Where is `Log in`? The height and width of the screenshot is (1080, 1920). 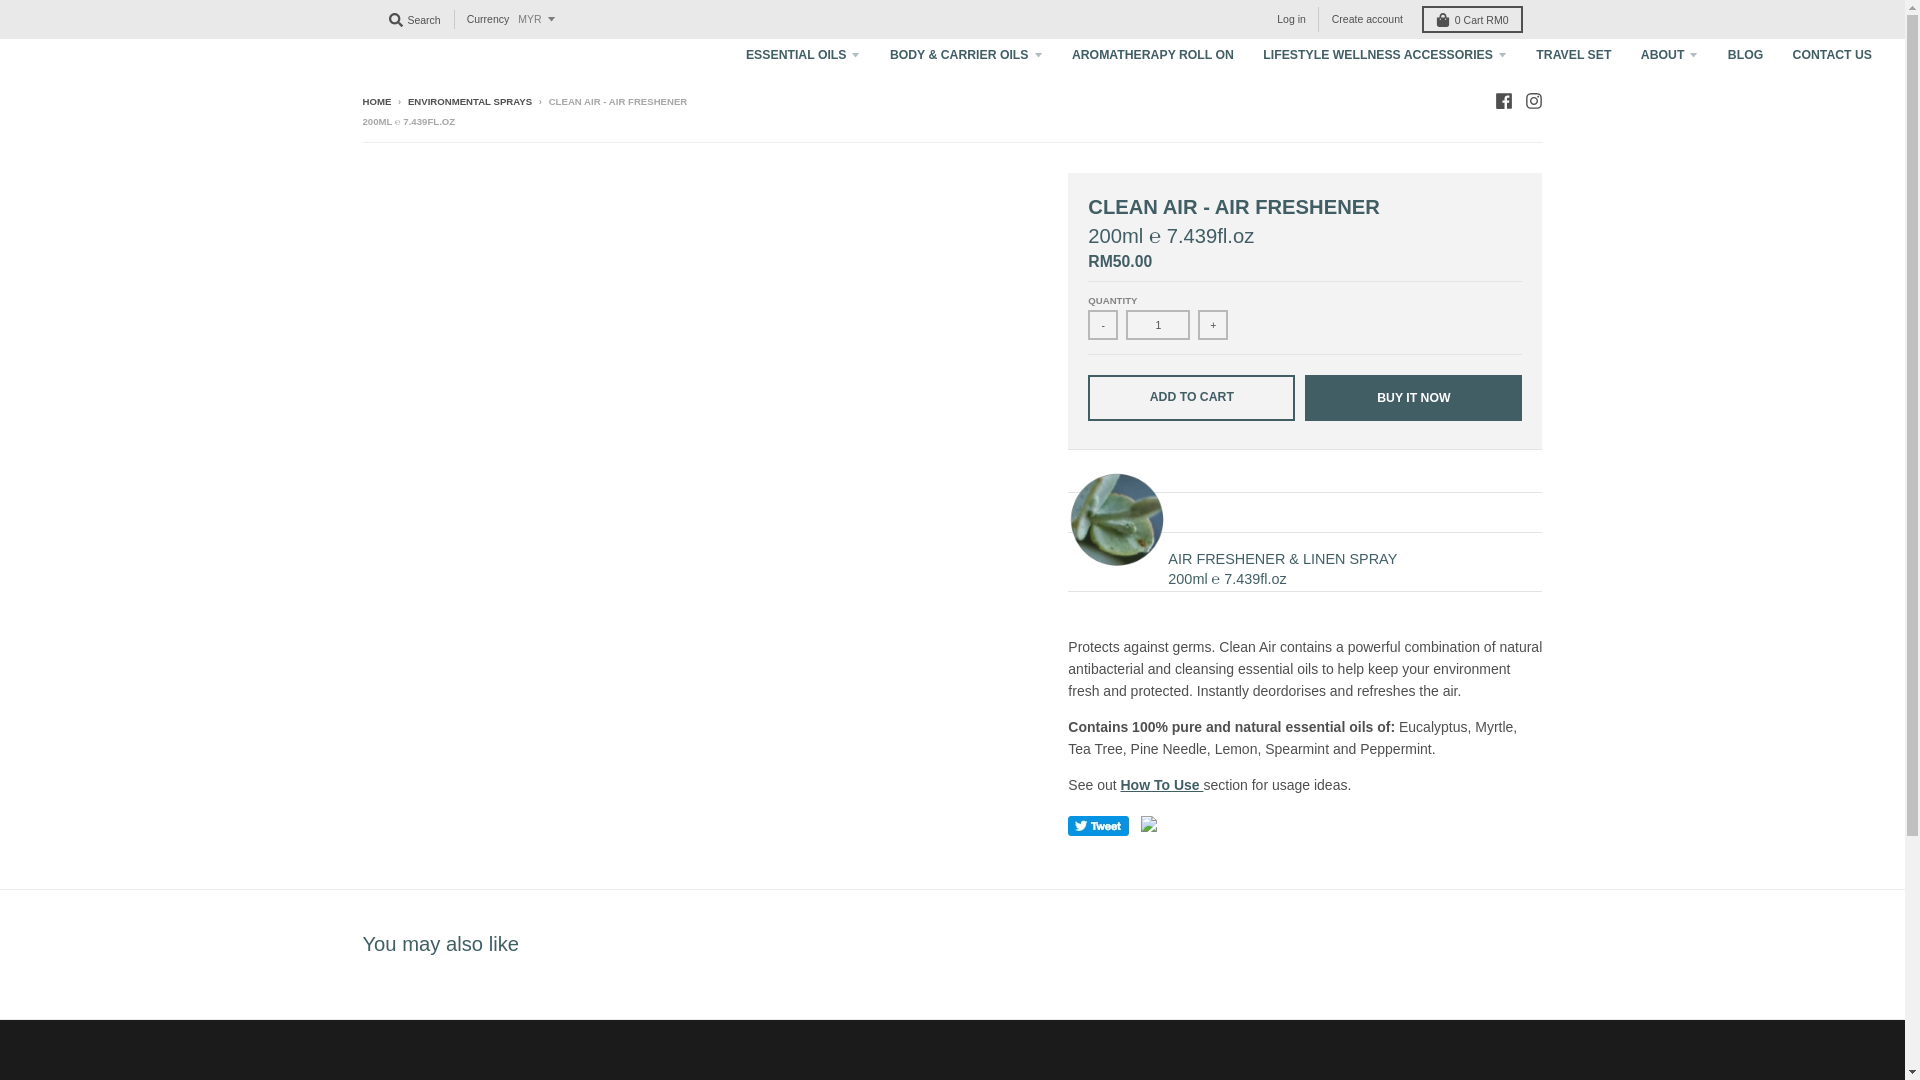
Log in is located at coordinates (1291, 19).